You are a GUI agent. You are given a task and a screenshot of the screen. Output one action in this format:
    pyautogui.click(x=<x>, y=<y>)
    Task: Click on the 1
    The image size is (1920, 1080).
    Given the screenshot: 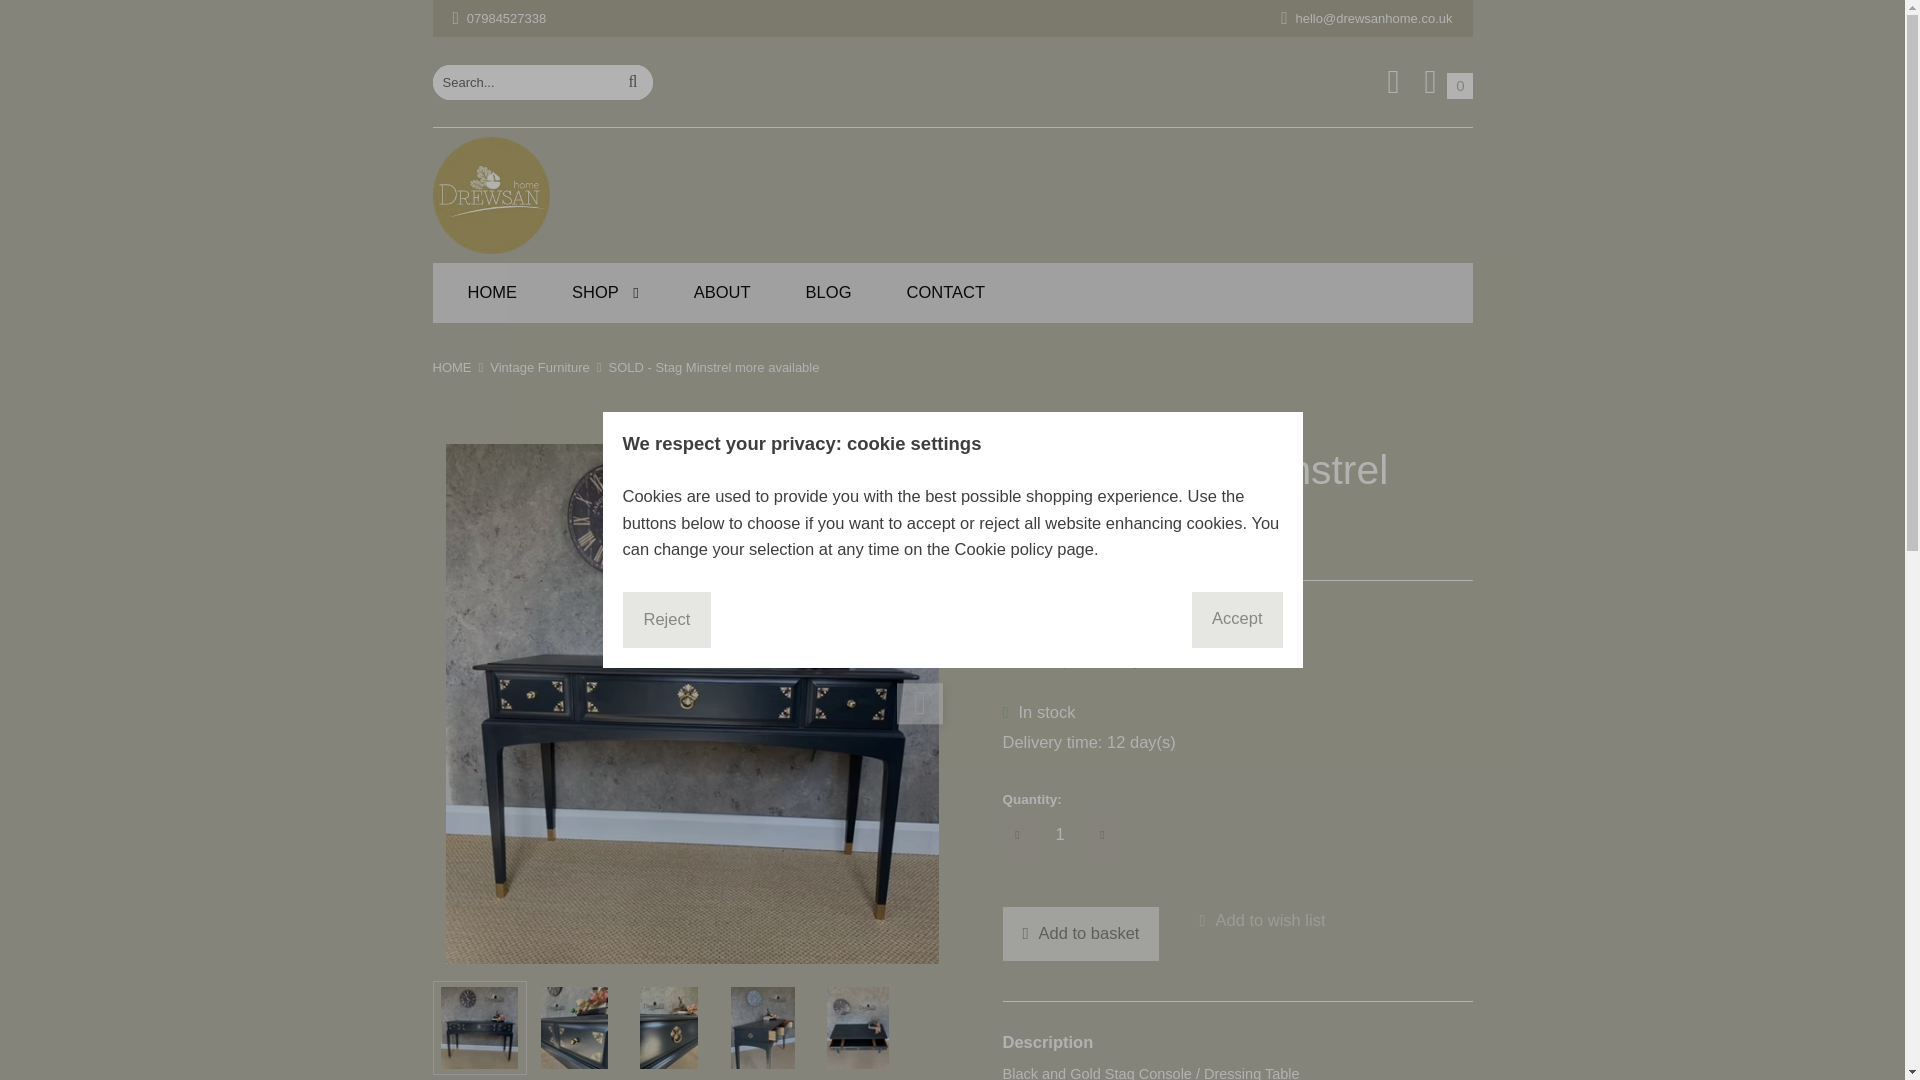 What is the action you would take?
    pyautogui.click(x=451, y=366)
    